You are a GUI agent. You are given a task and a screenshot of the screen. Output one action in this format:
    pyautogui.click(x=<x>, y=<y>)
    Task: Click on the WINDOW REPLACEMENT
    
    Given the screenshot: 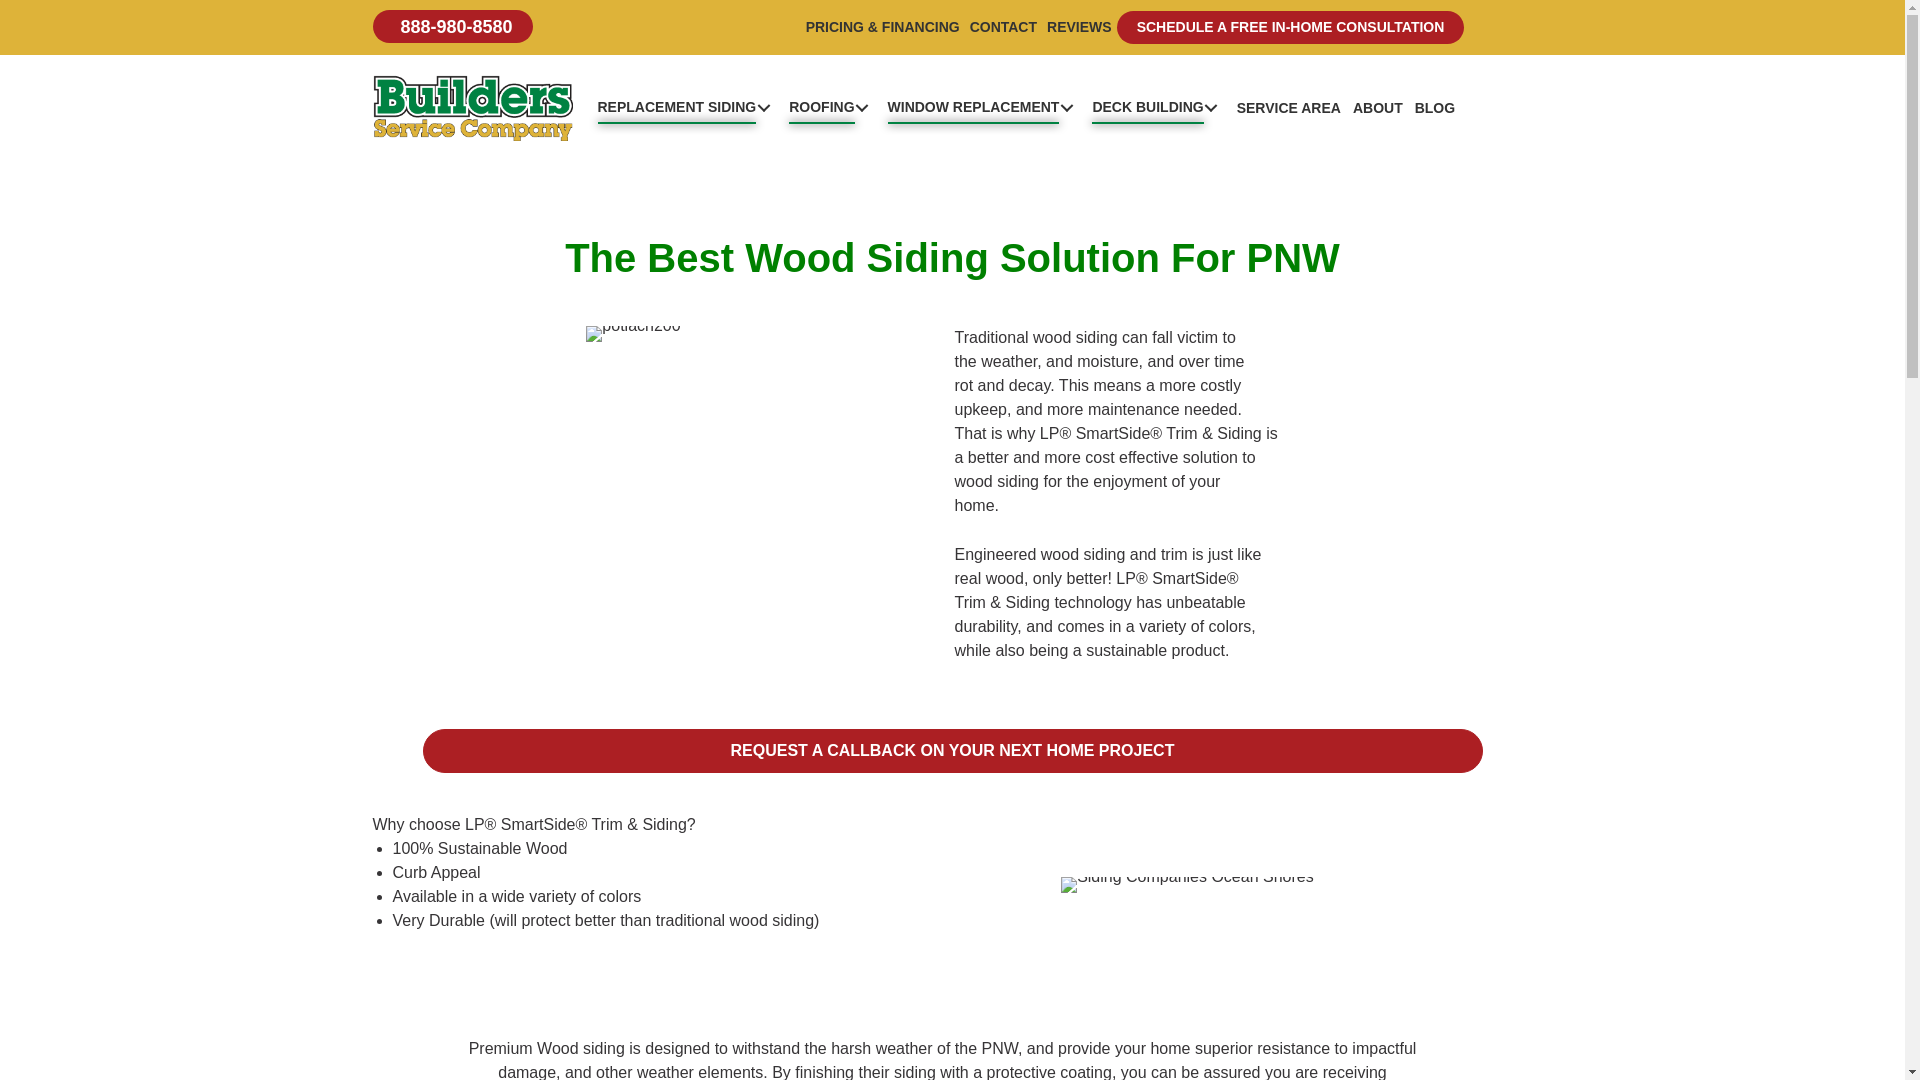 What is the action you would take?
    pyautogui.click(x=986, y=106)
    